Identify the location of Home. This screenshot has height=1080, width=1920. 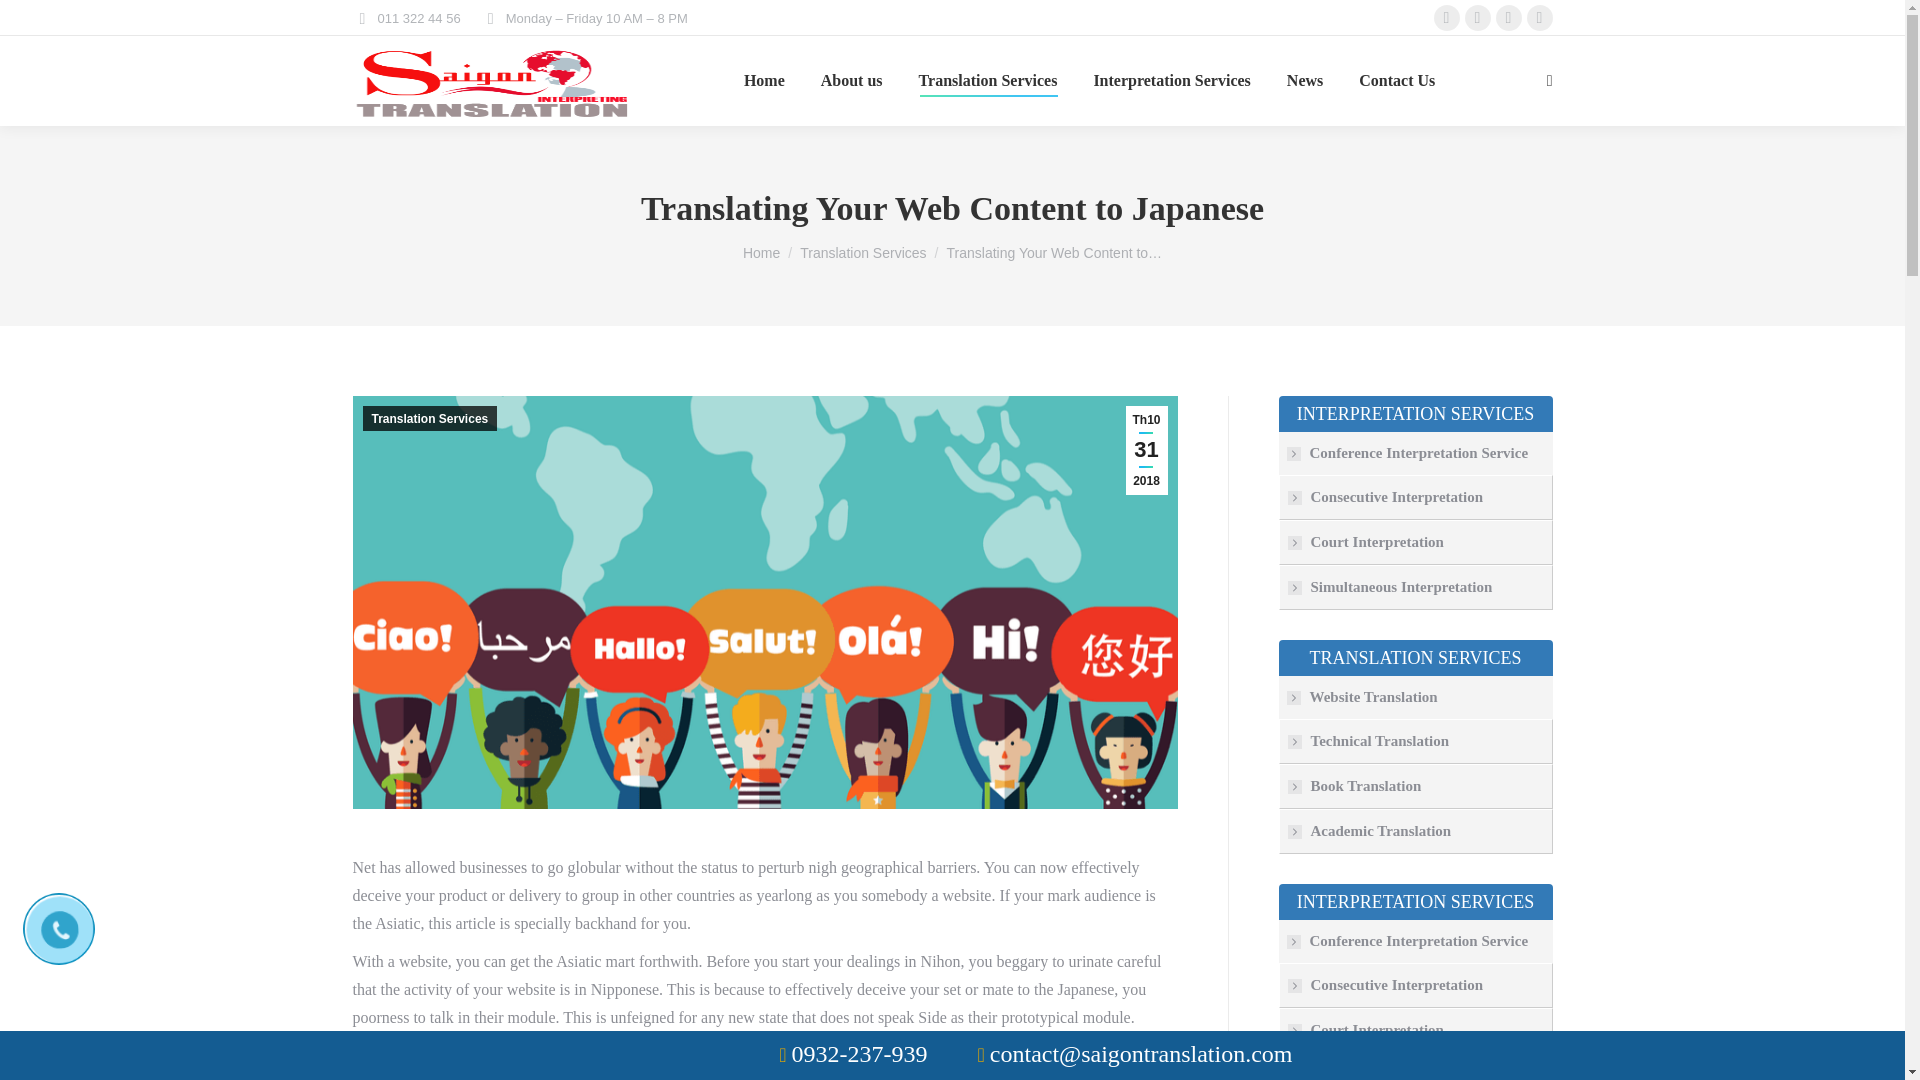
(764, 81).